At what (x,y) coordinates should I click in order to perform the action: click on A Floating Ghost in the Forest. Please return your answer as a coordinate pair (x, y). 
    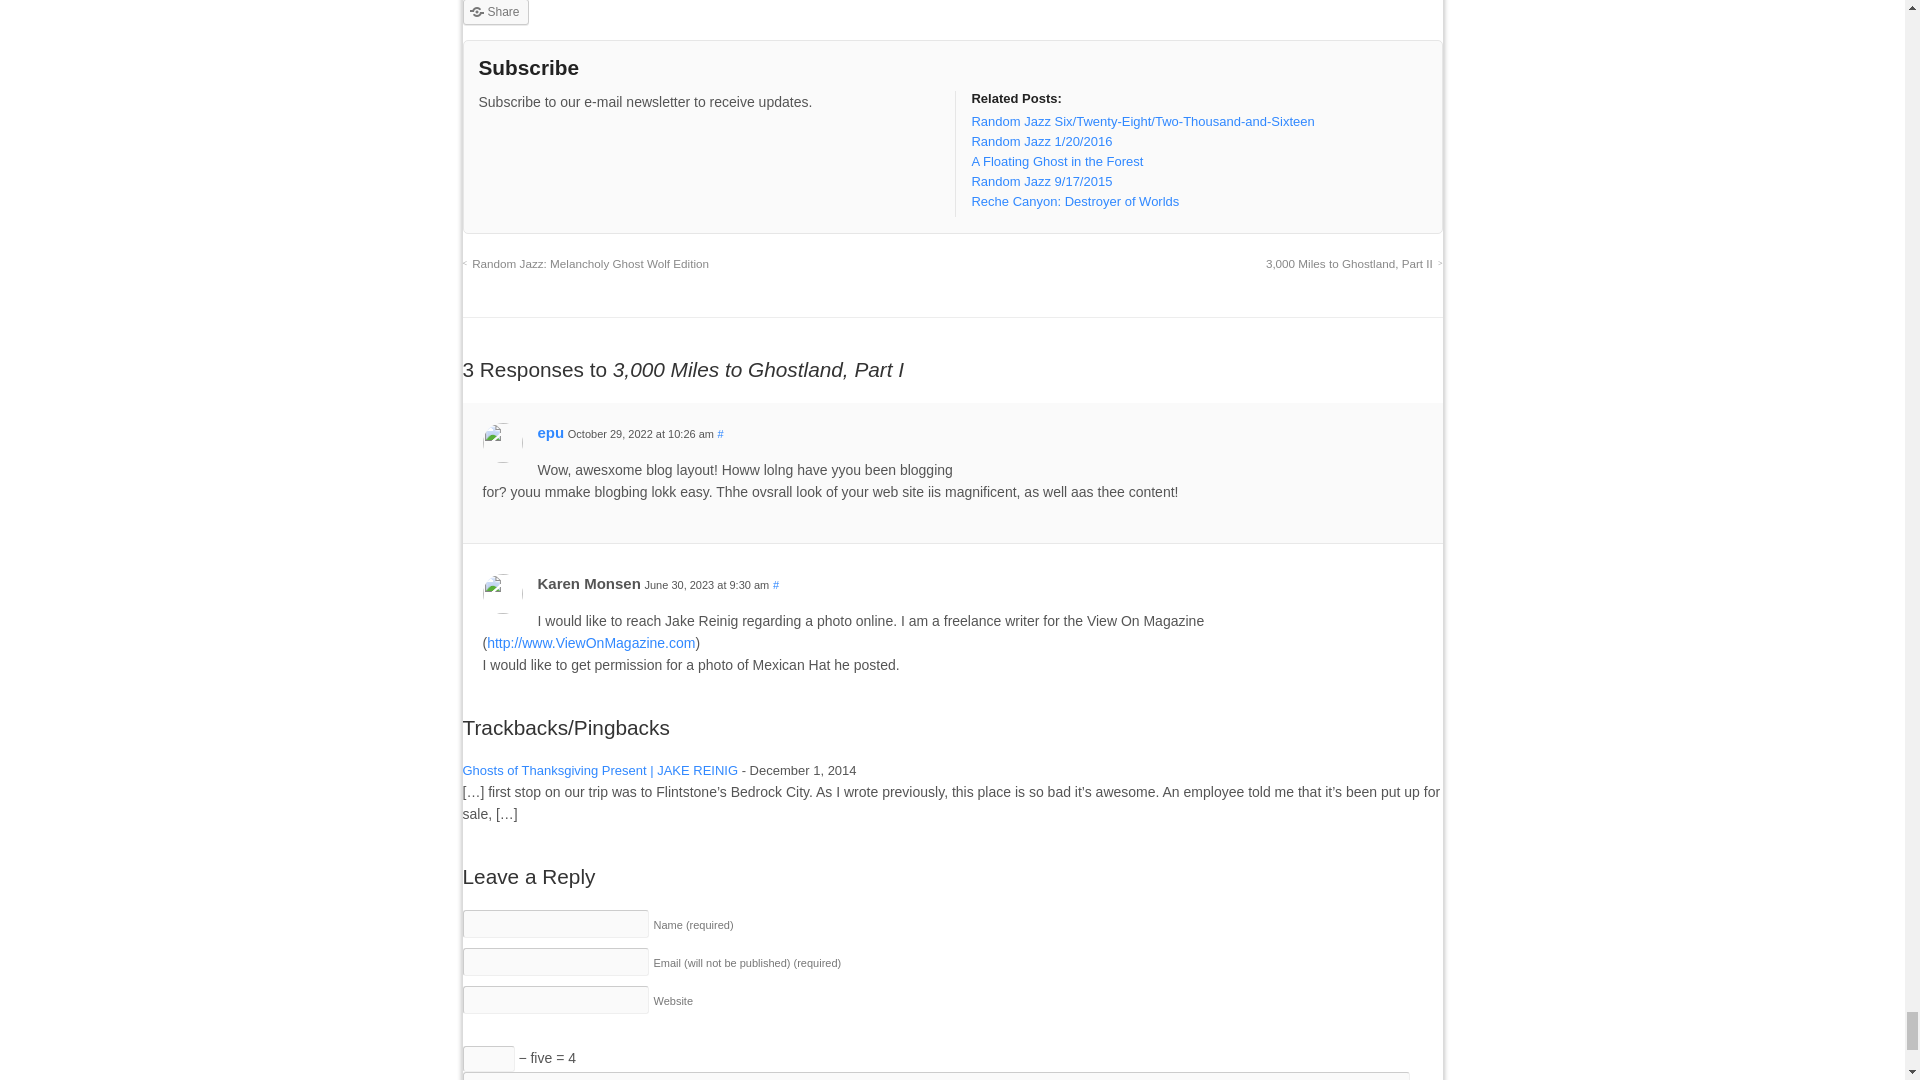
    Looking at the image, I should click on (1056, 161).